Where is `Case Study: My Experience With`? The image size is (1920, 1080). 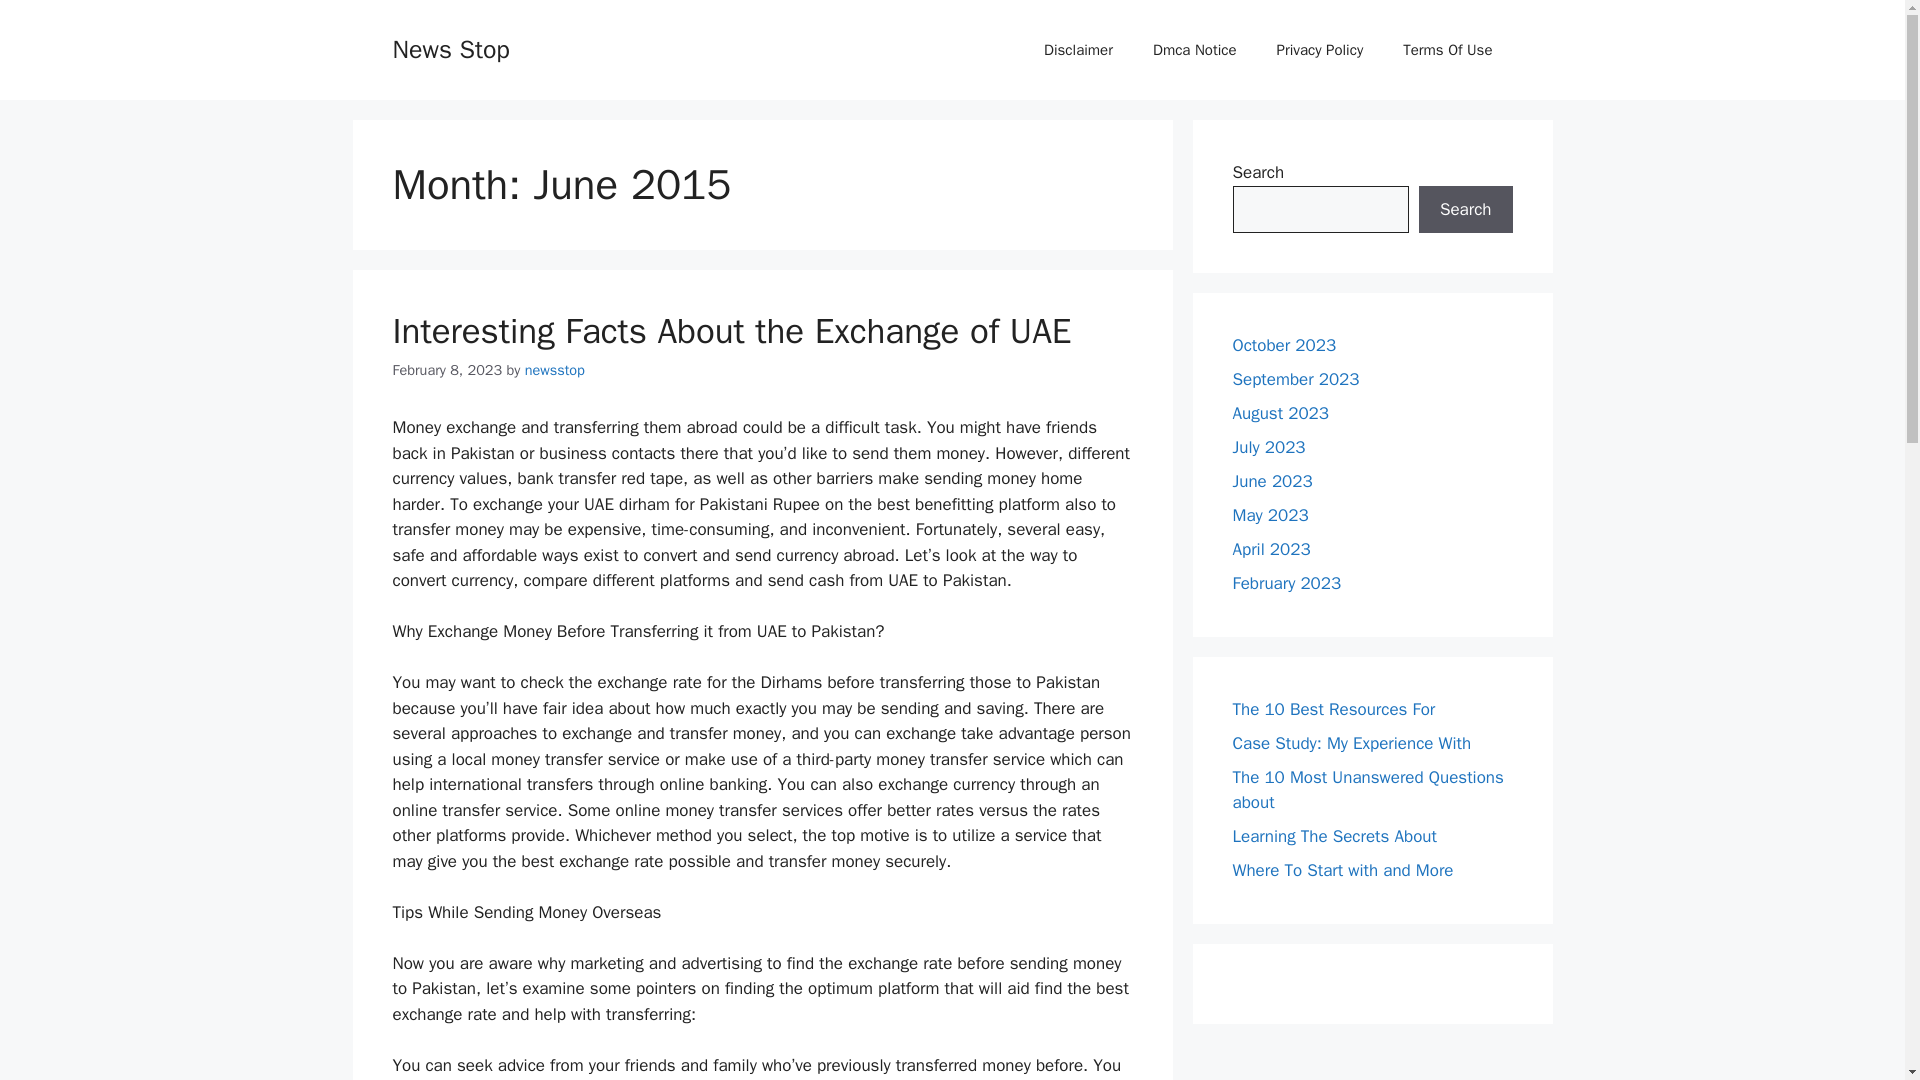
Case Study: My Experience With is located at coordinates (1351, 742).